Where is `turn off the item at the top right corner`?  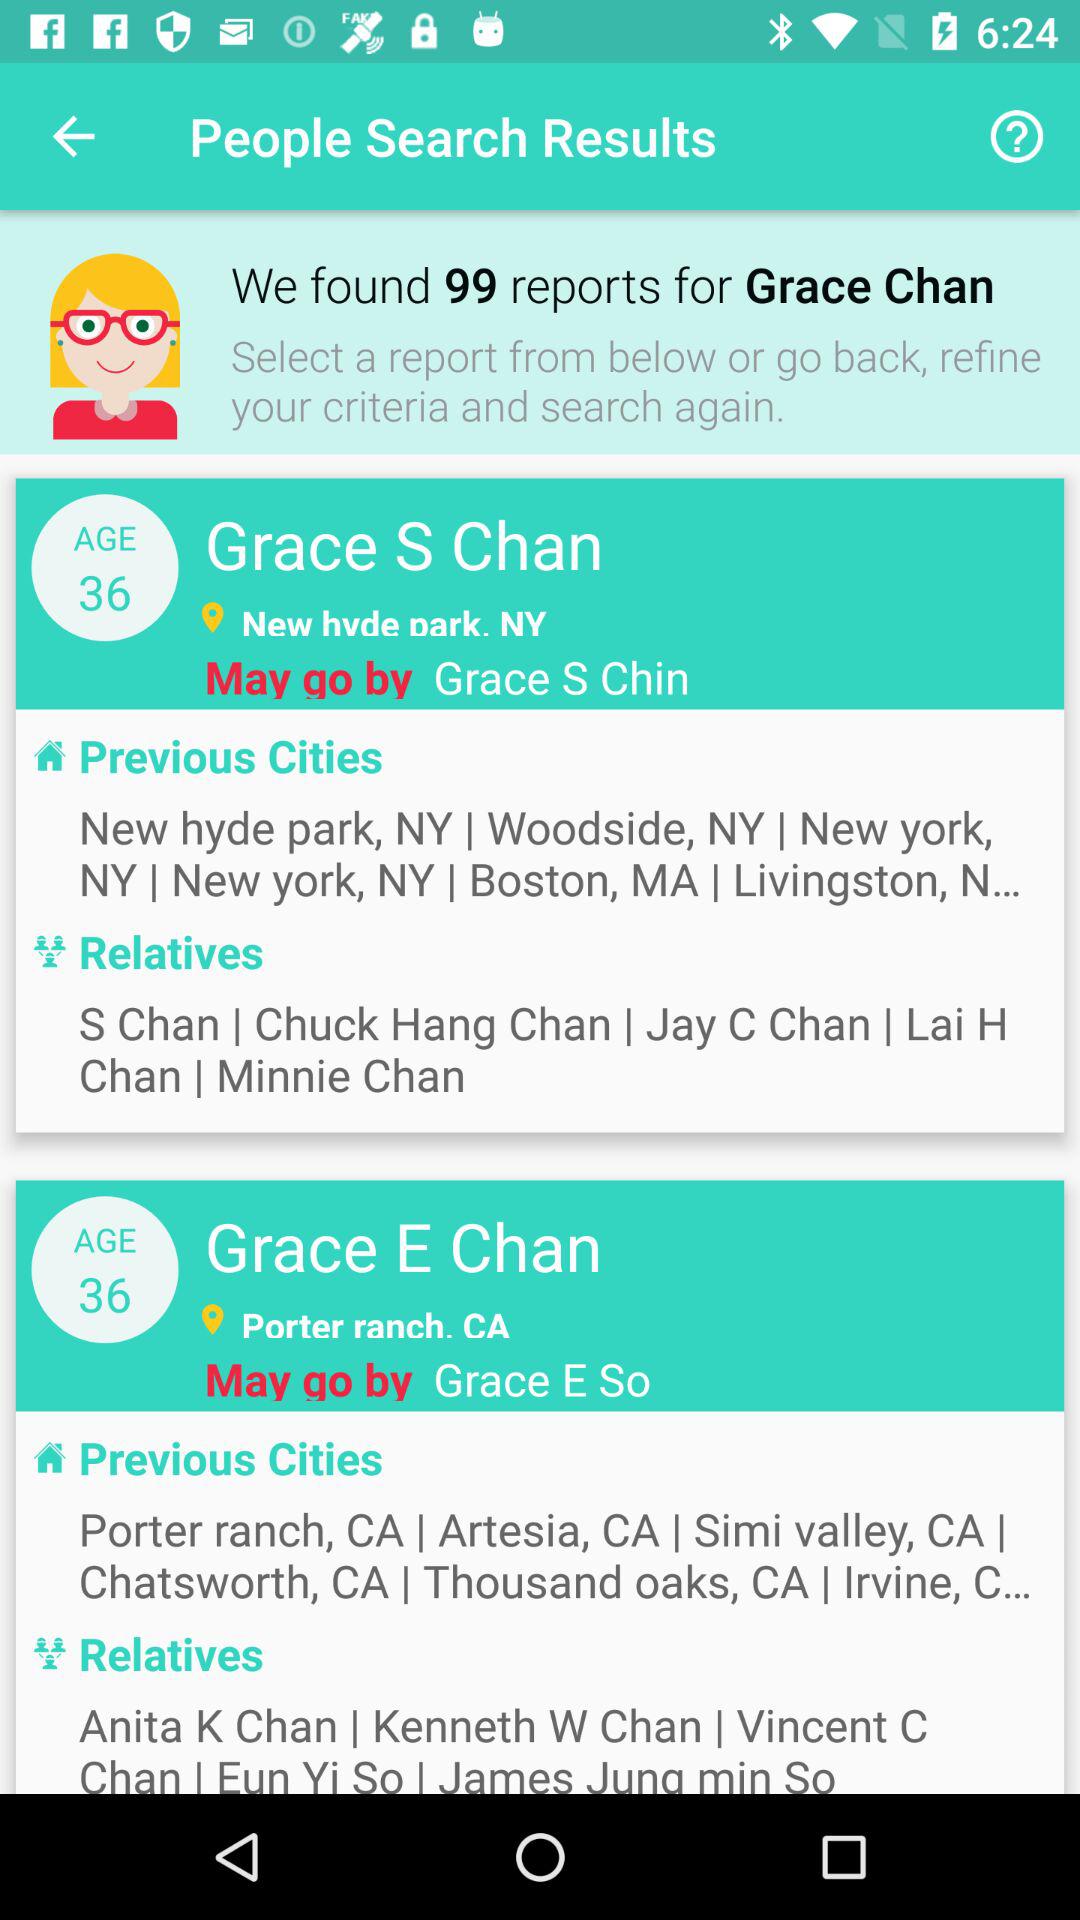
turn off the item at the top right corner is located at coordinates (1016, 136).